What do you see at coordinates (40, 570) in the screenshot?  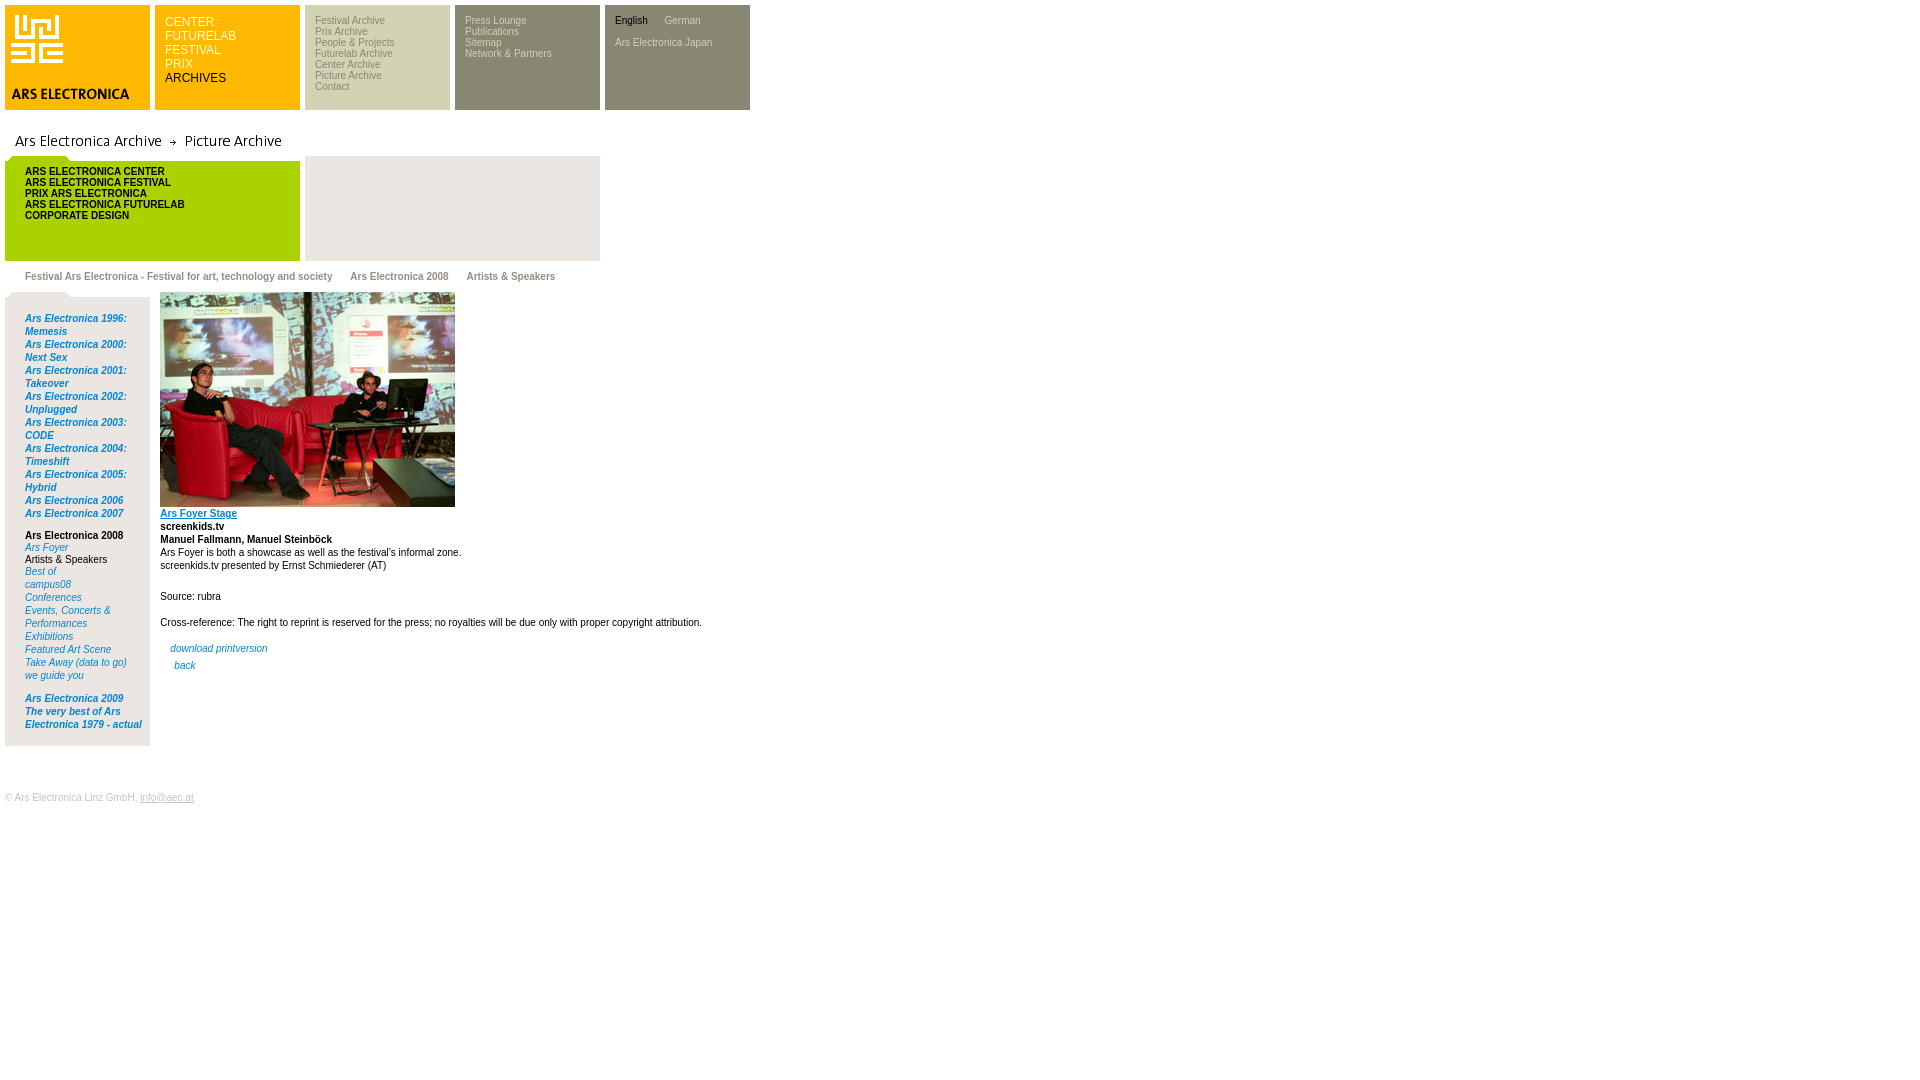 I see `Best of` at bounding box center [40, 570].